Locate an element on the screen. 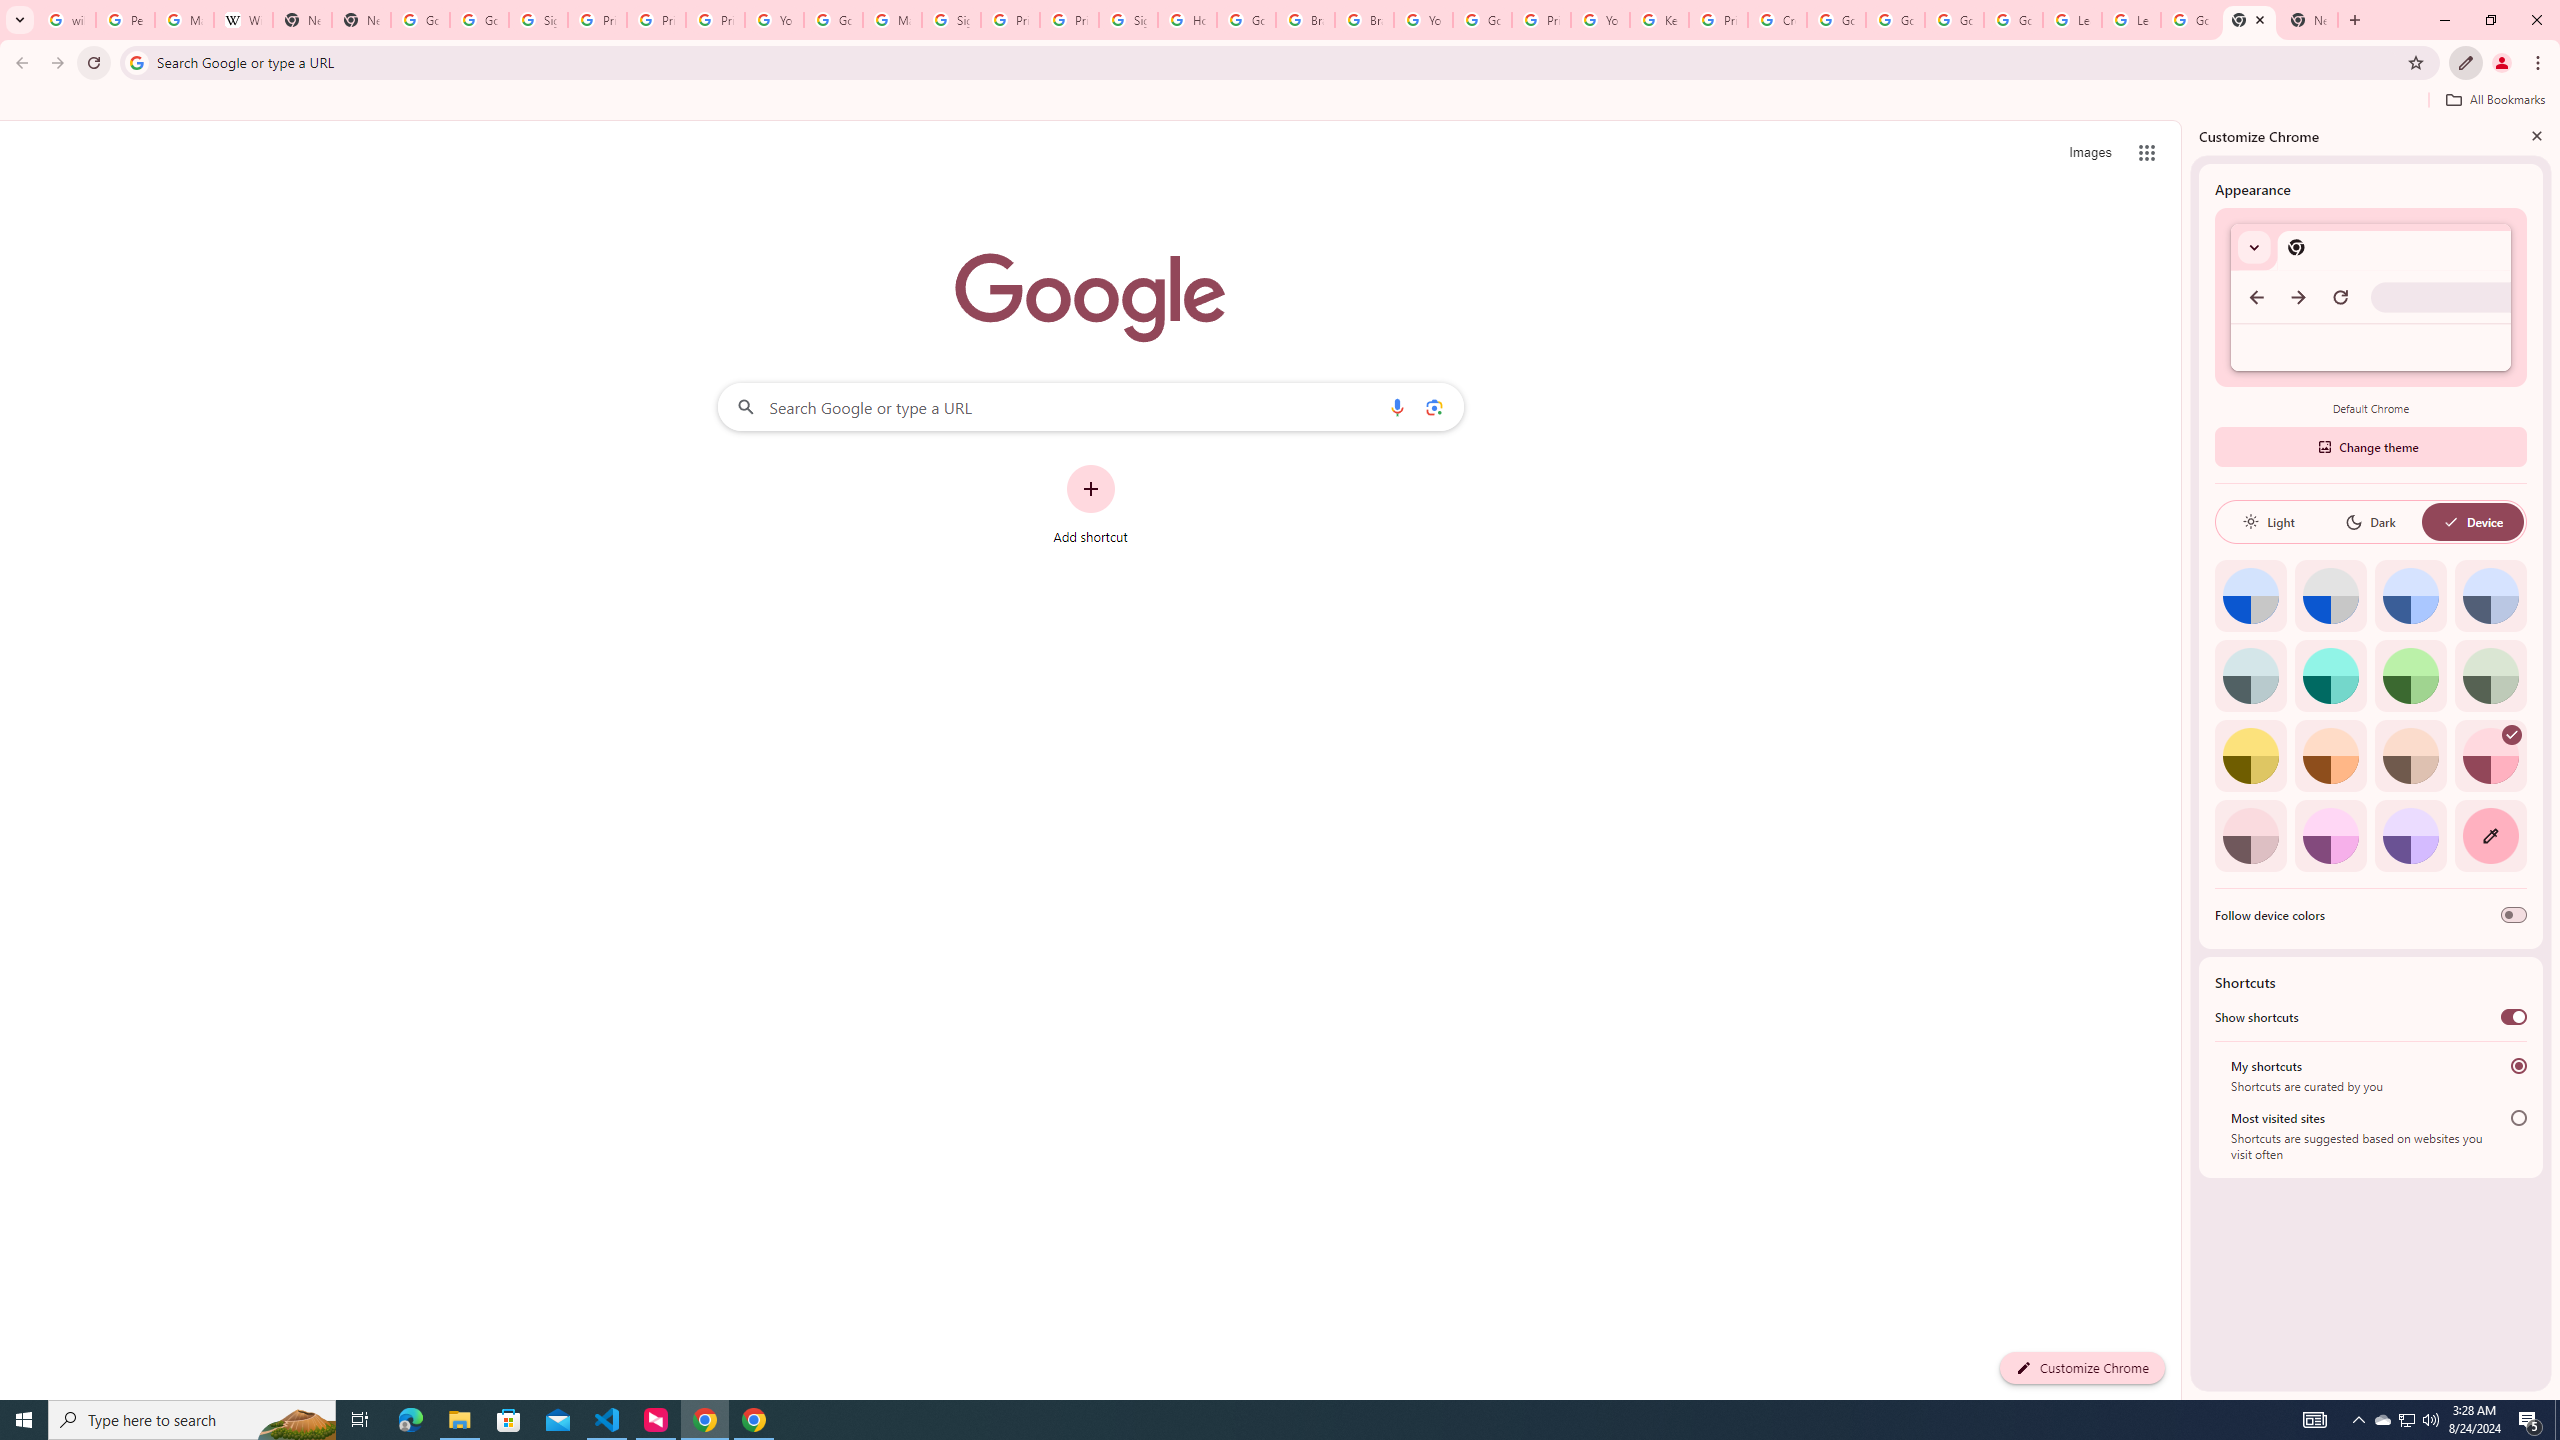 Image resolution: width=2560 pixels, height=1440 pixels. Viridian is located at coordinates (2490, 675).